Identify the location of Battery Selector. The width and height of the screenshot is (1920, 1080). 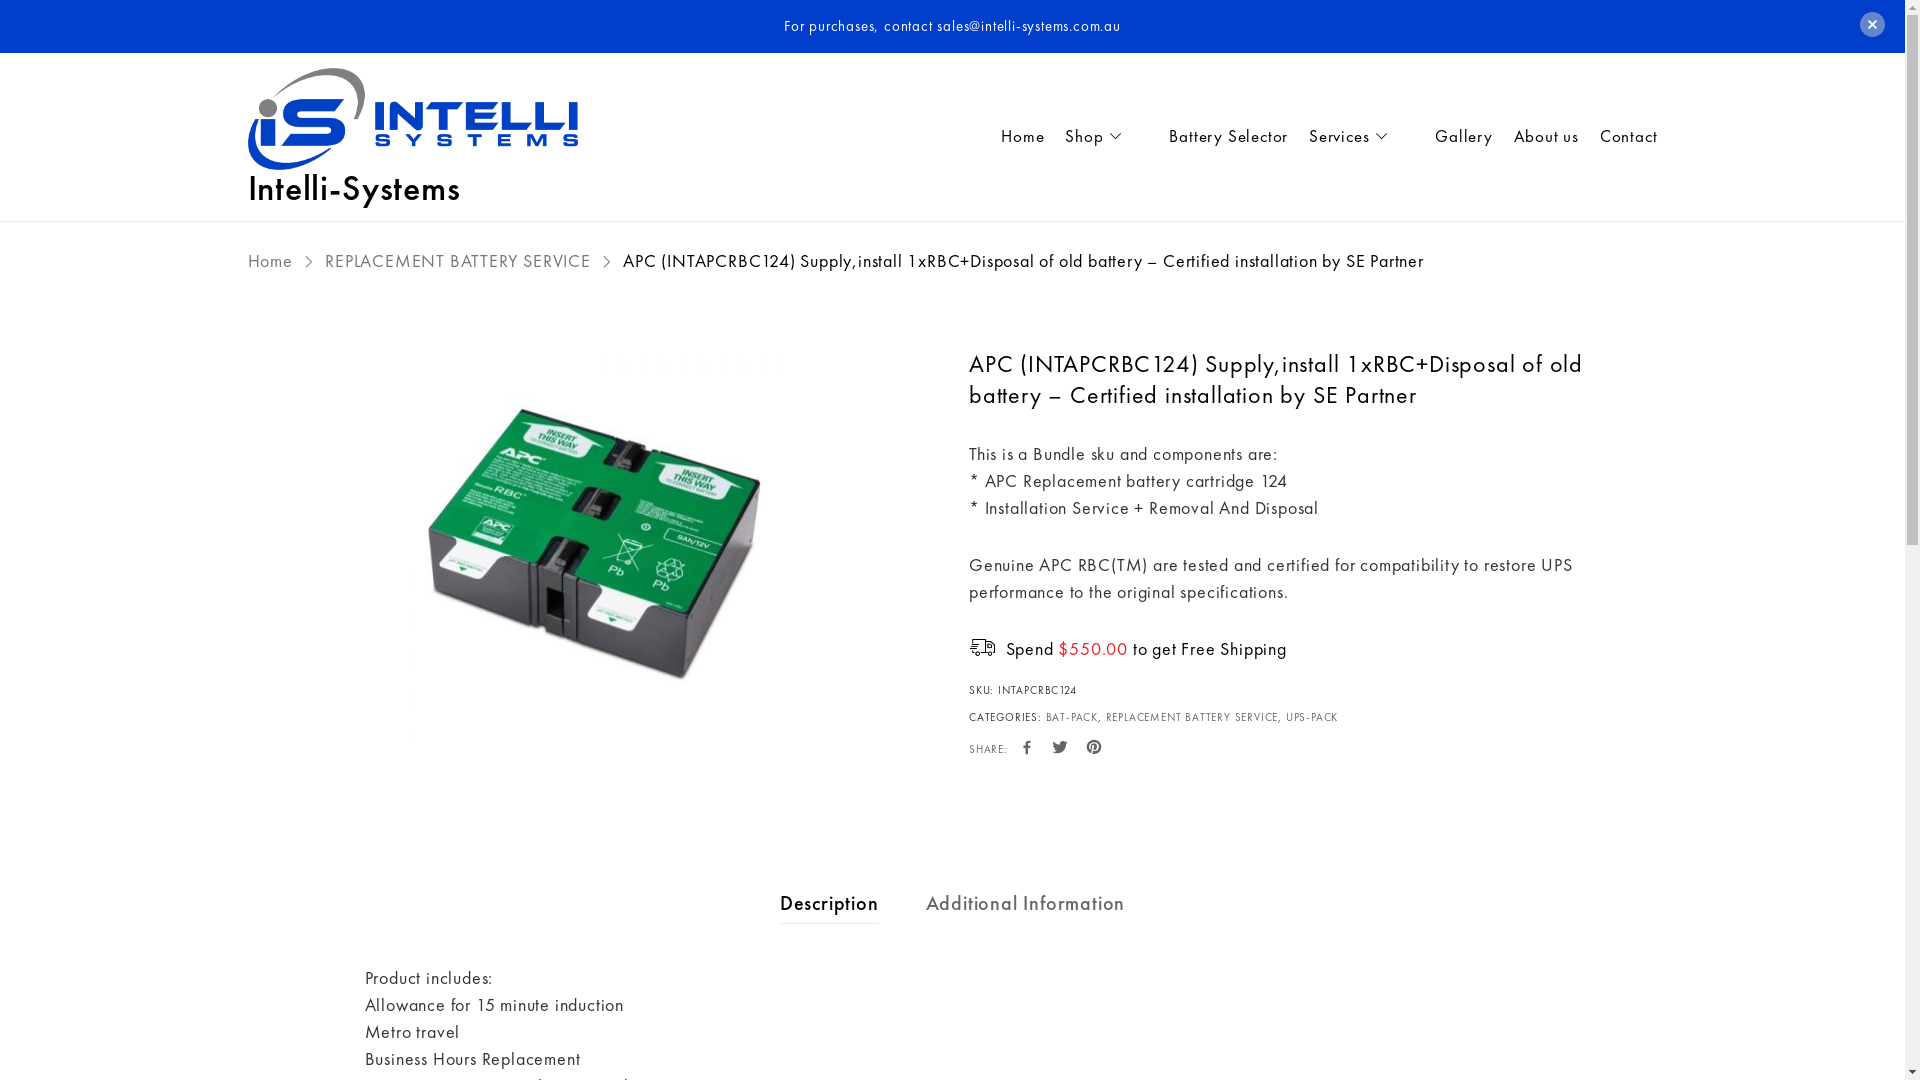
(1218, 137).